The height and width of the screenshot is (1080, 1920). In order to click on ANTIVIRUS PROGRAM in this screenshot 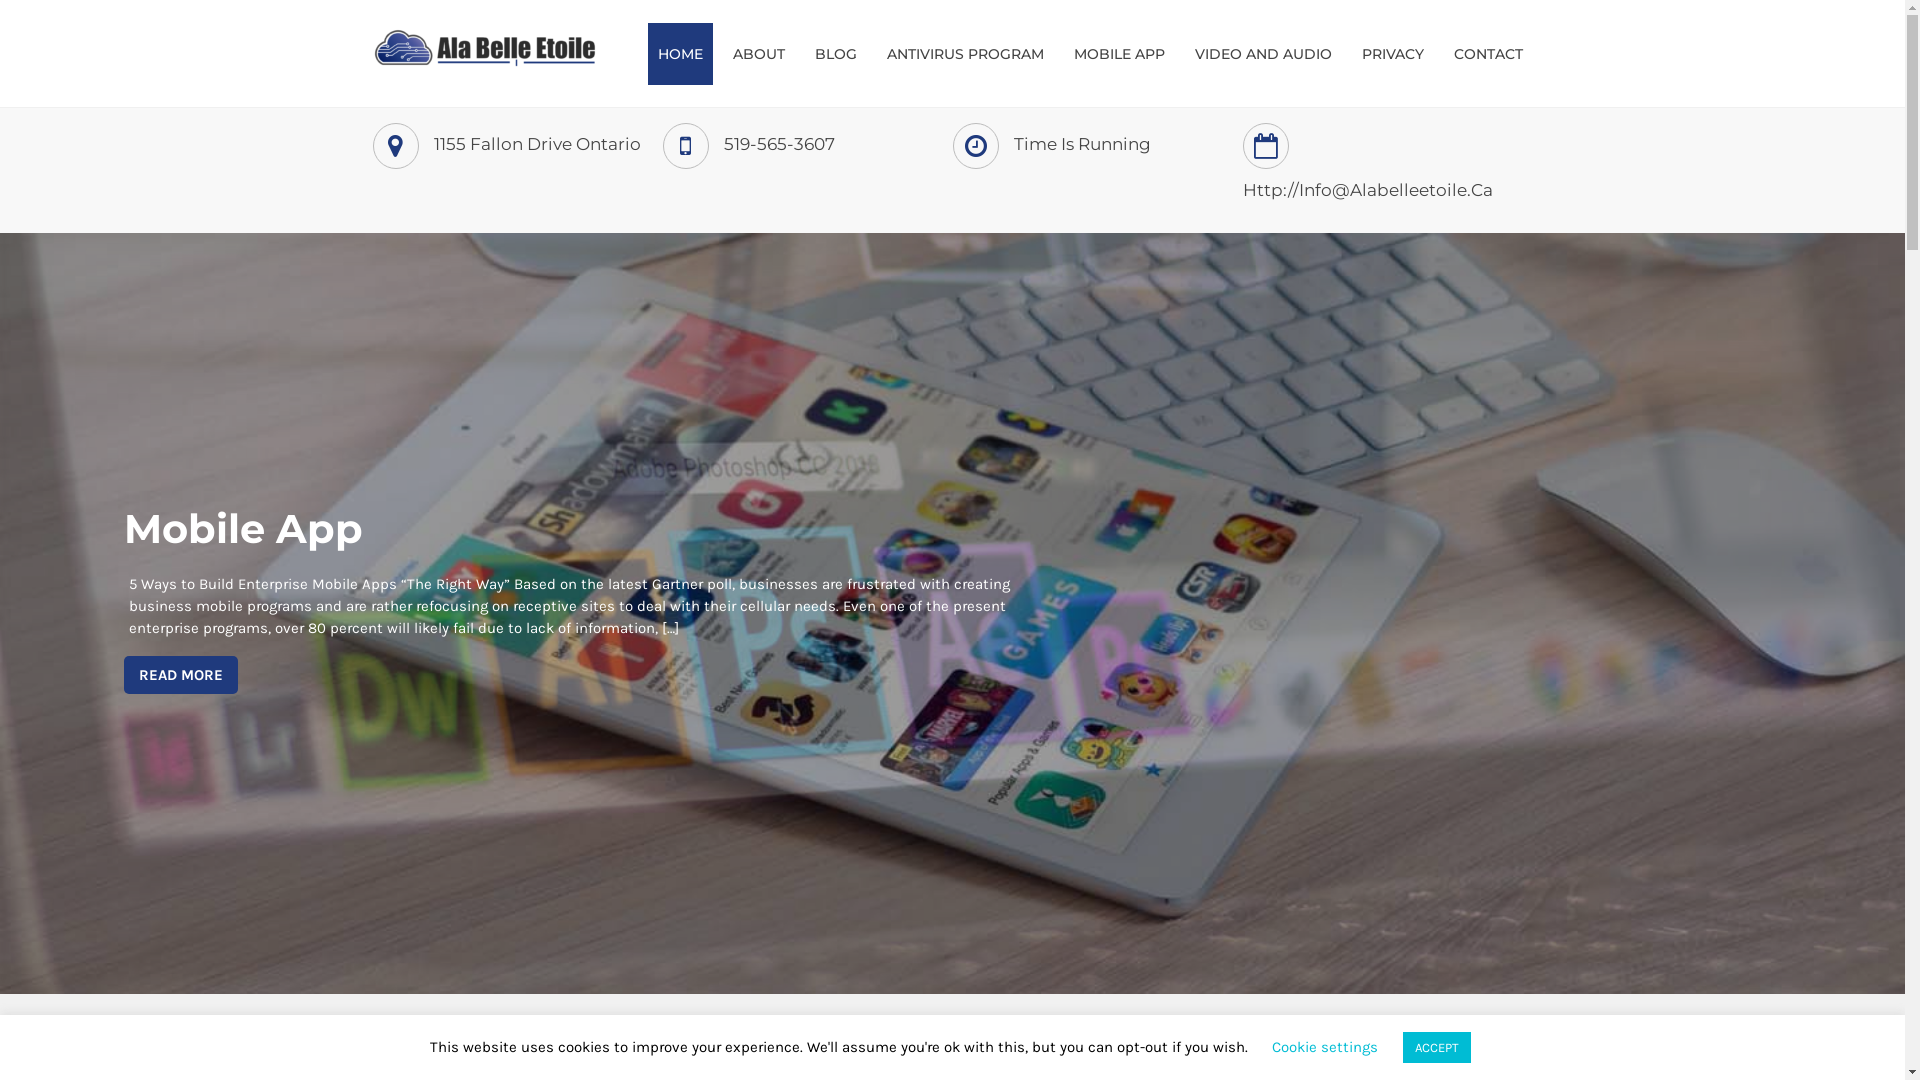, I will do `click(964, 54)`.